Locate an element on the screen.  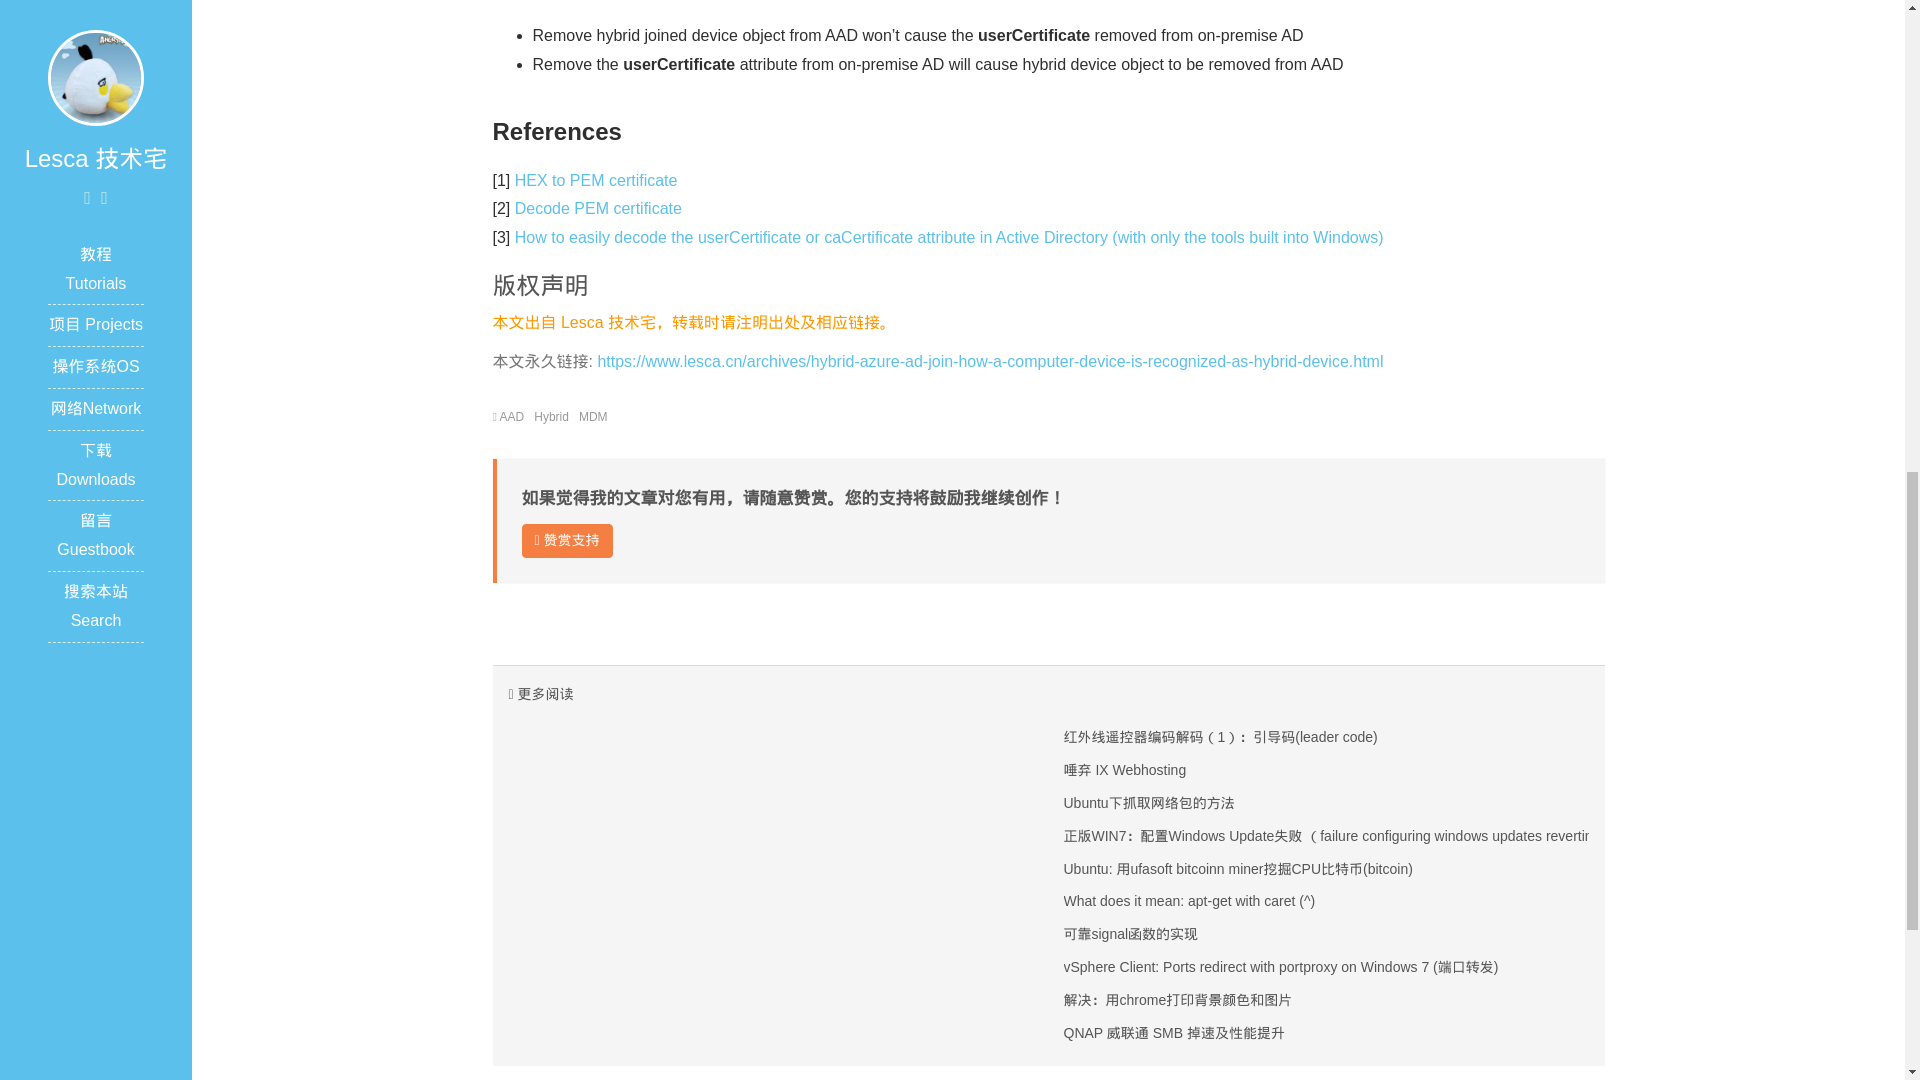
Decode PEM certificate is located at coordinates (598, 208).